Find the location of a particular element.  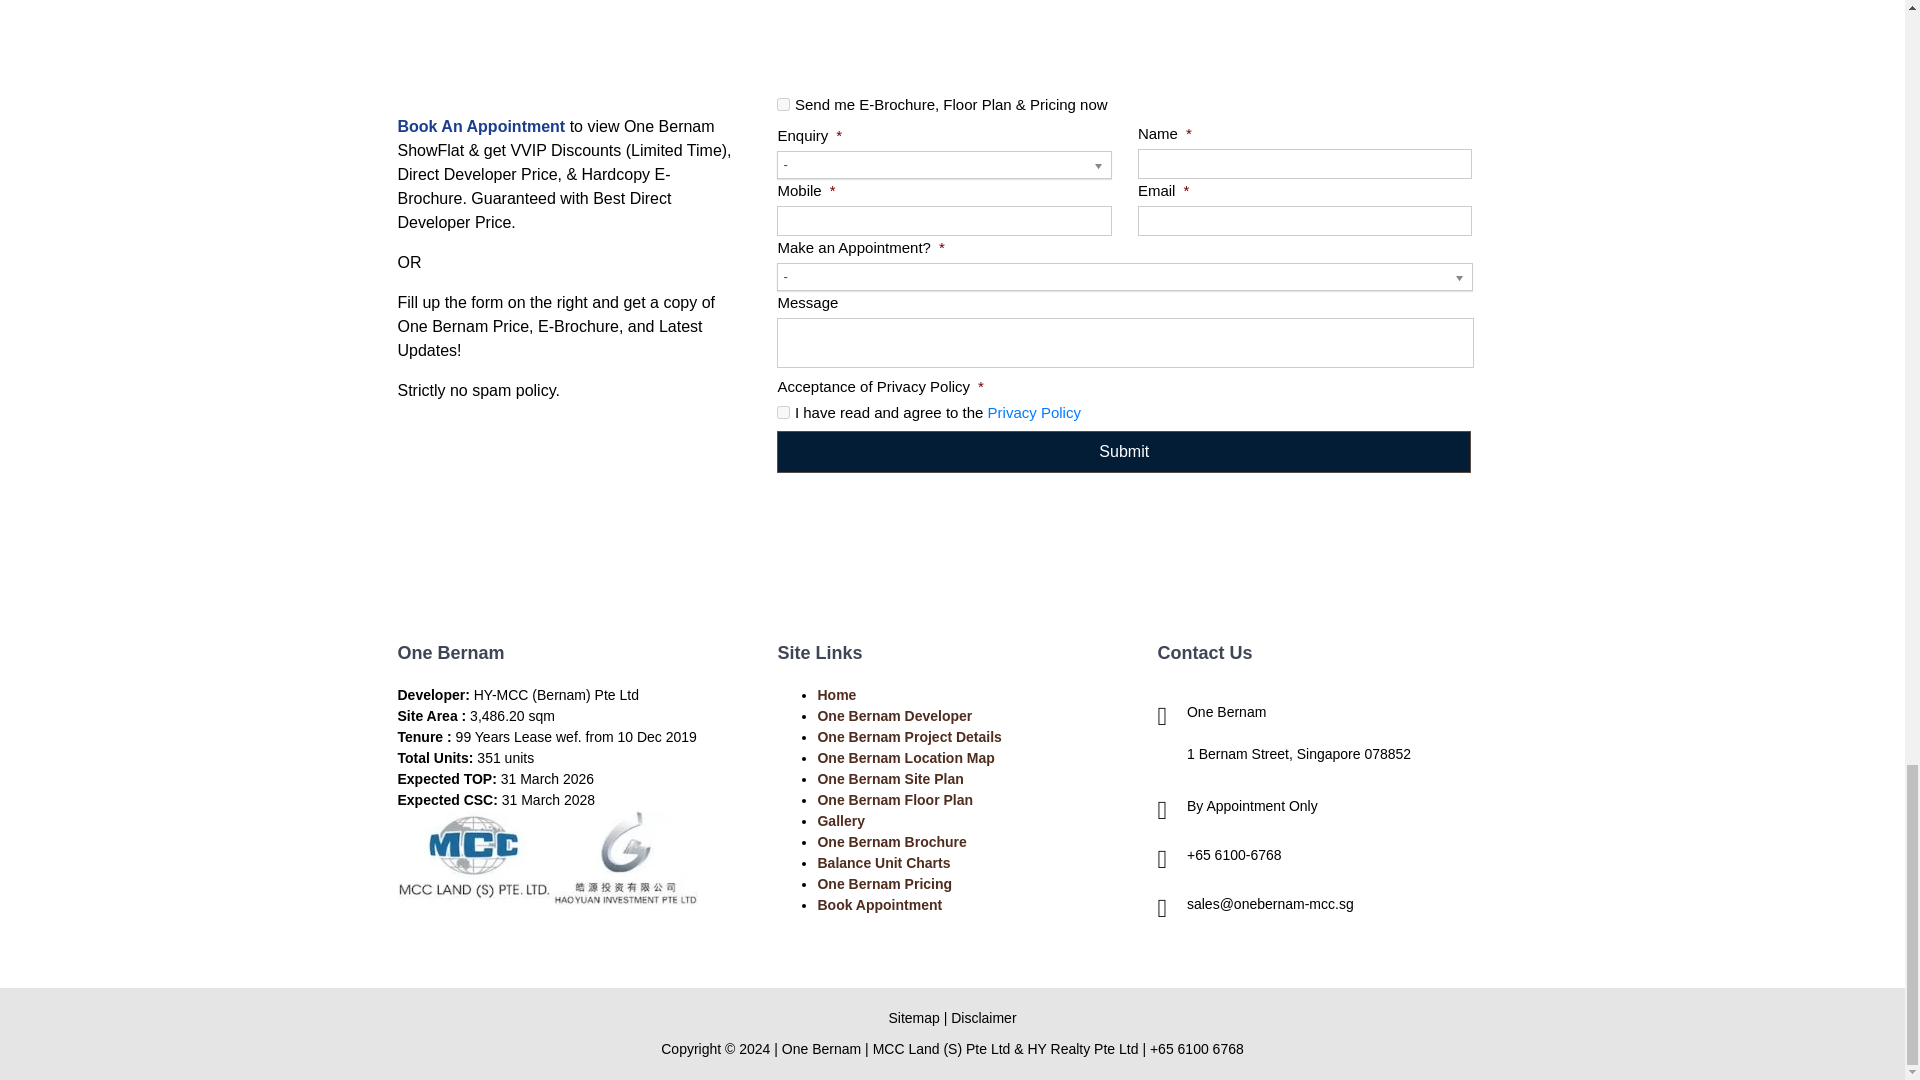

Submit is located at coordinates (1124, 452).